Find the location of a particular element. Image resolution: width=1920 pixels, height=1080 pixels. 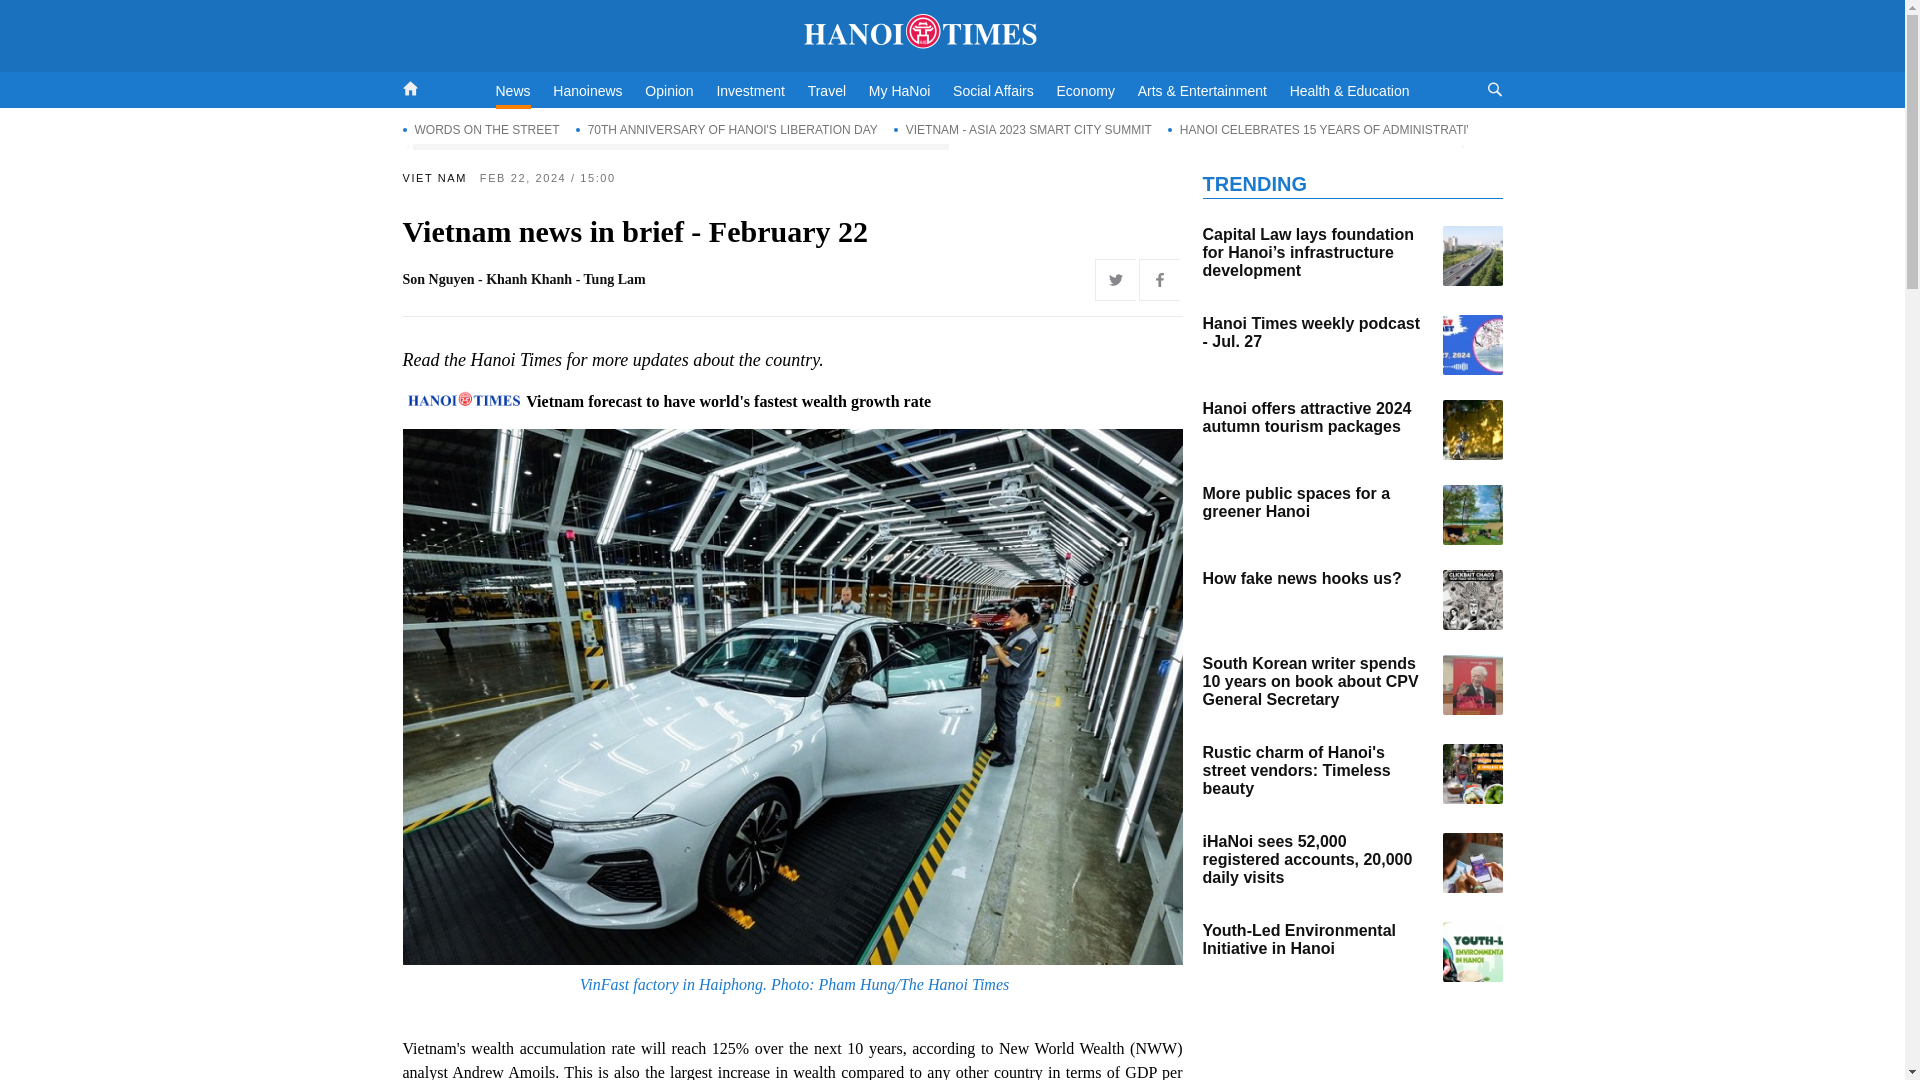

WORDS ON THE STREET is located at coordinates (480, 129).